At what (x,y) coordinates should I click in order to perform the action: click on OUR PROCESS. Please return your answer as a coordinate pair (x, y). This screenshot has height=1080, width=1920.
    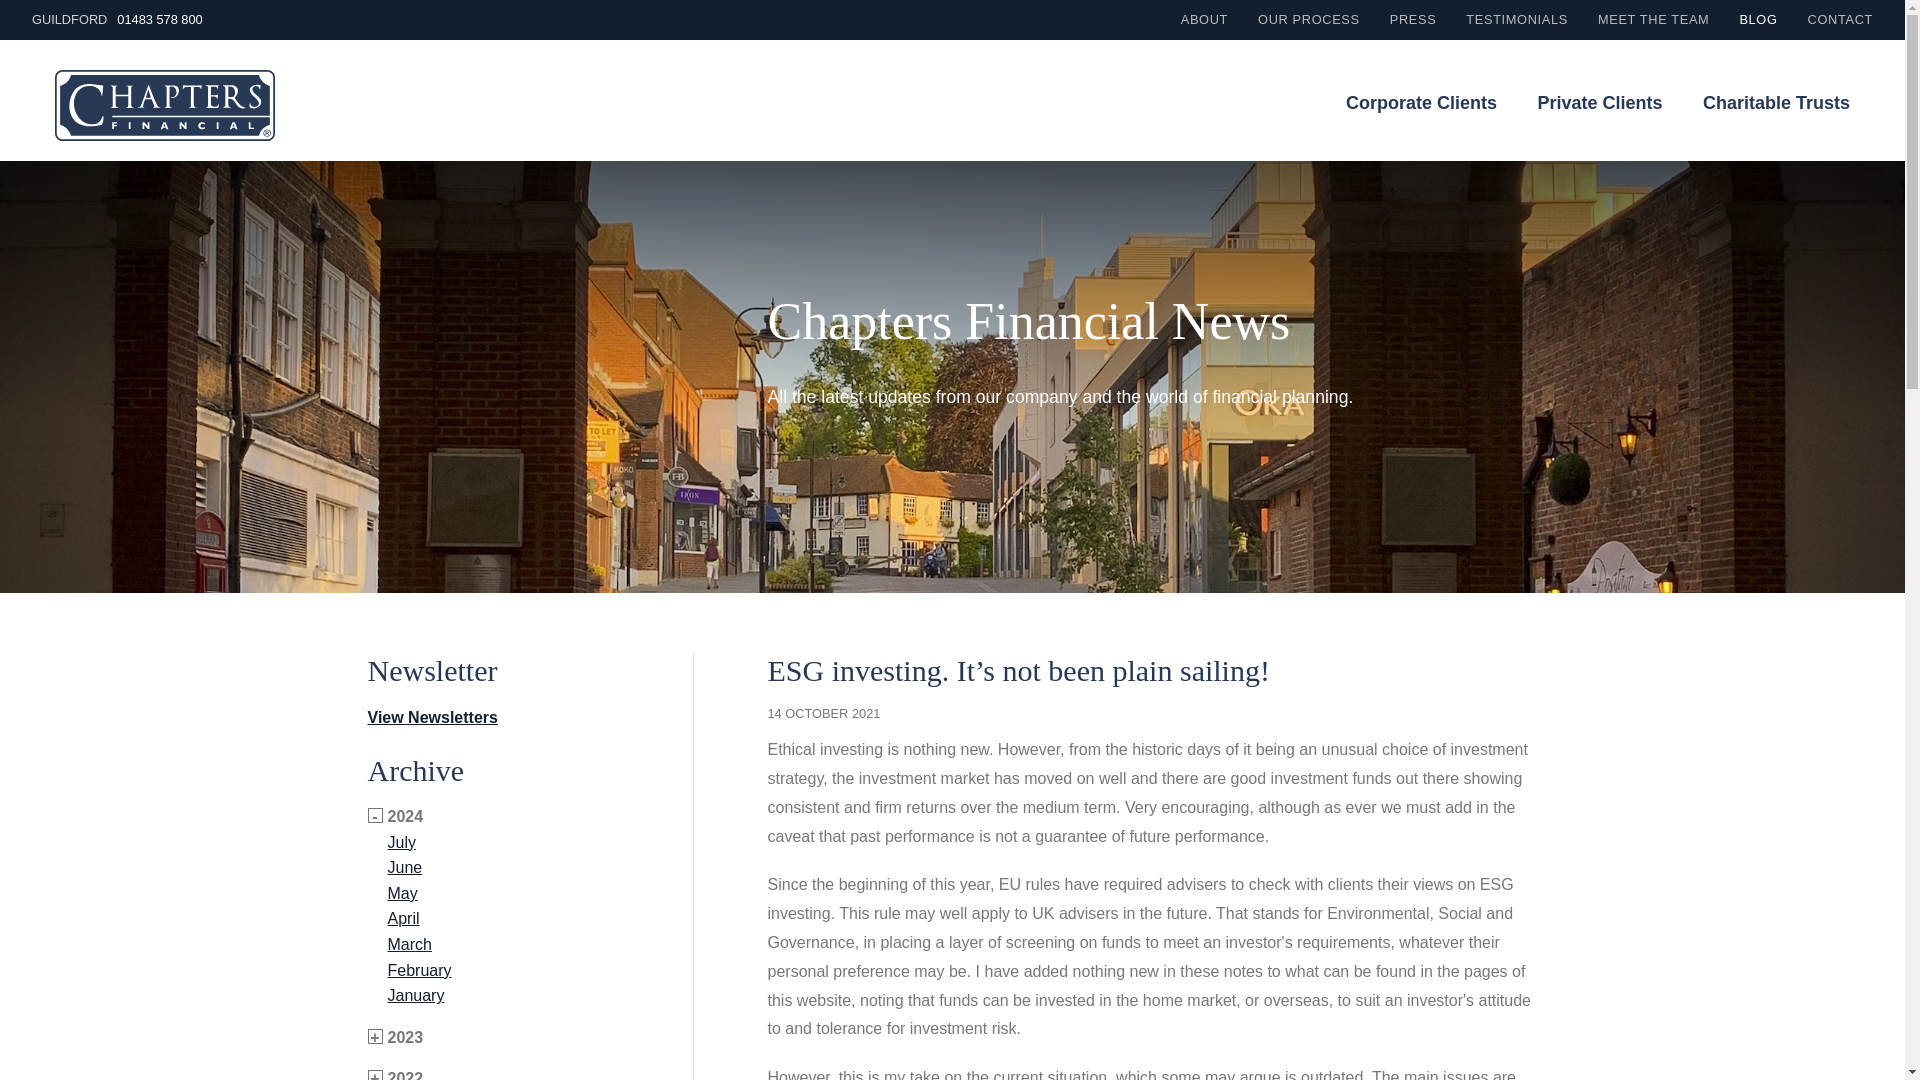
    Looking at the image, I should click on (1308, 19).